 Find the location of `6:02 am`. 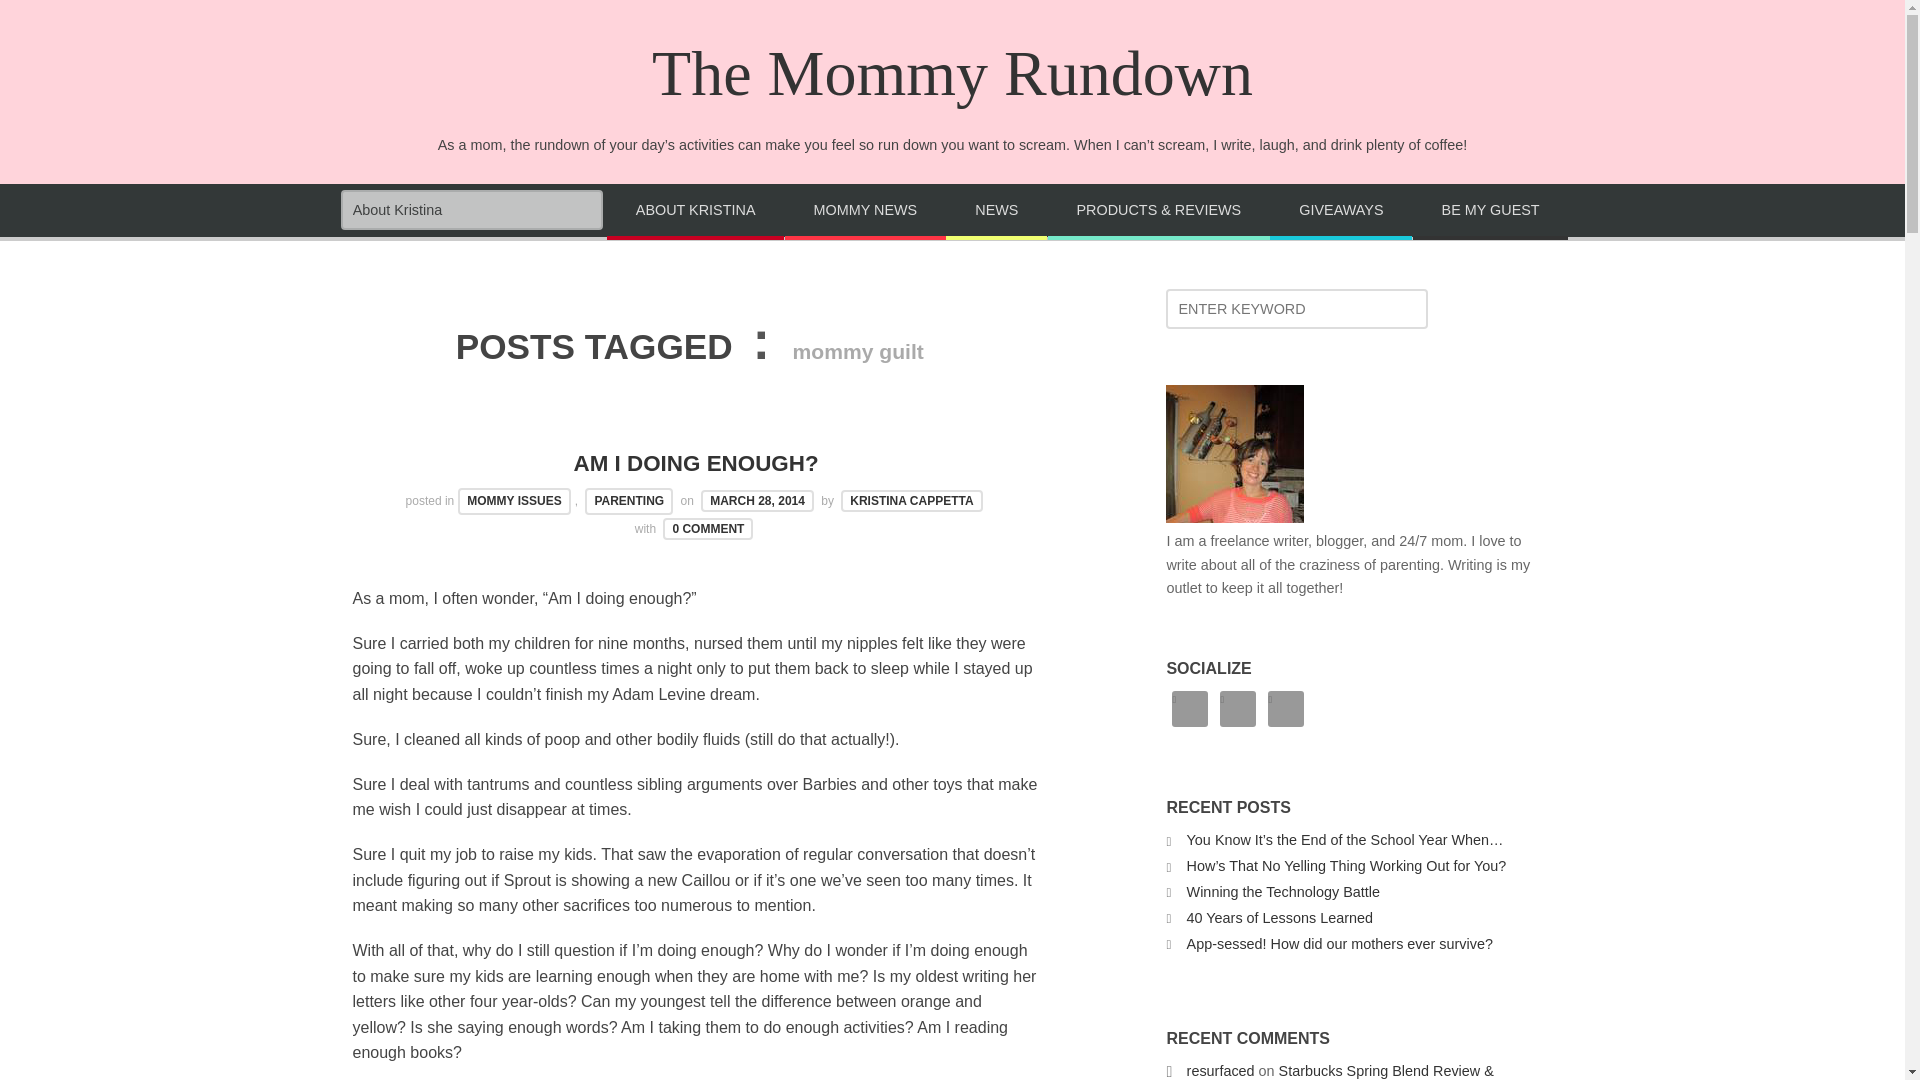

6:02 am is located at coordinates (757, 500).